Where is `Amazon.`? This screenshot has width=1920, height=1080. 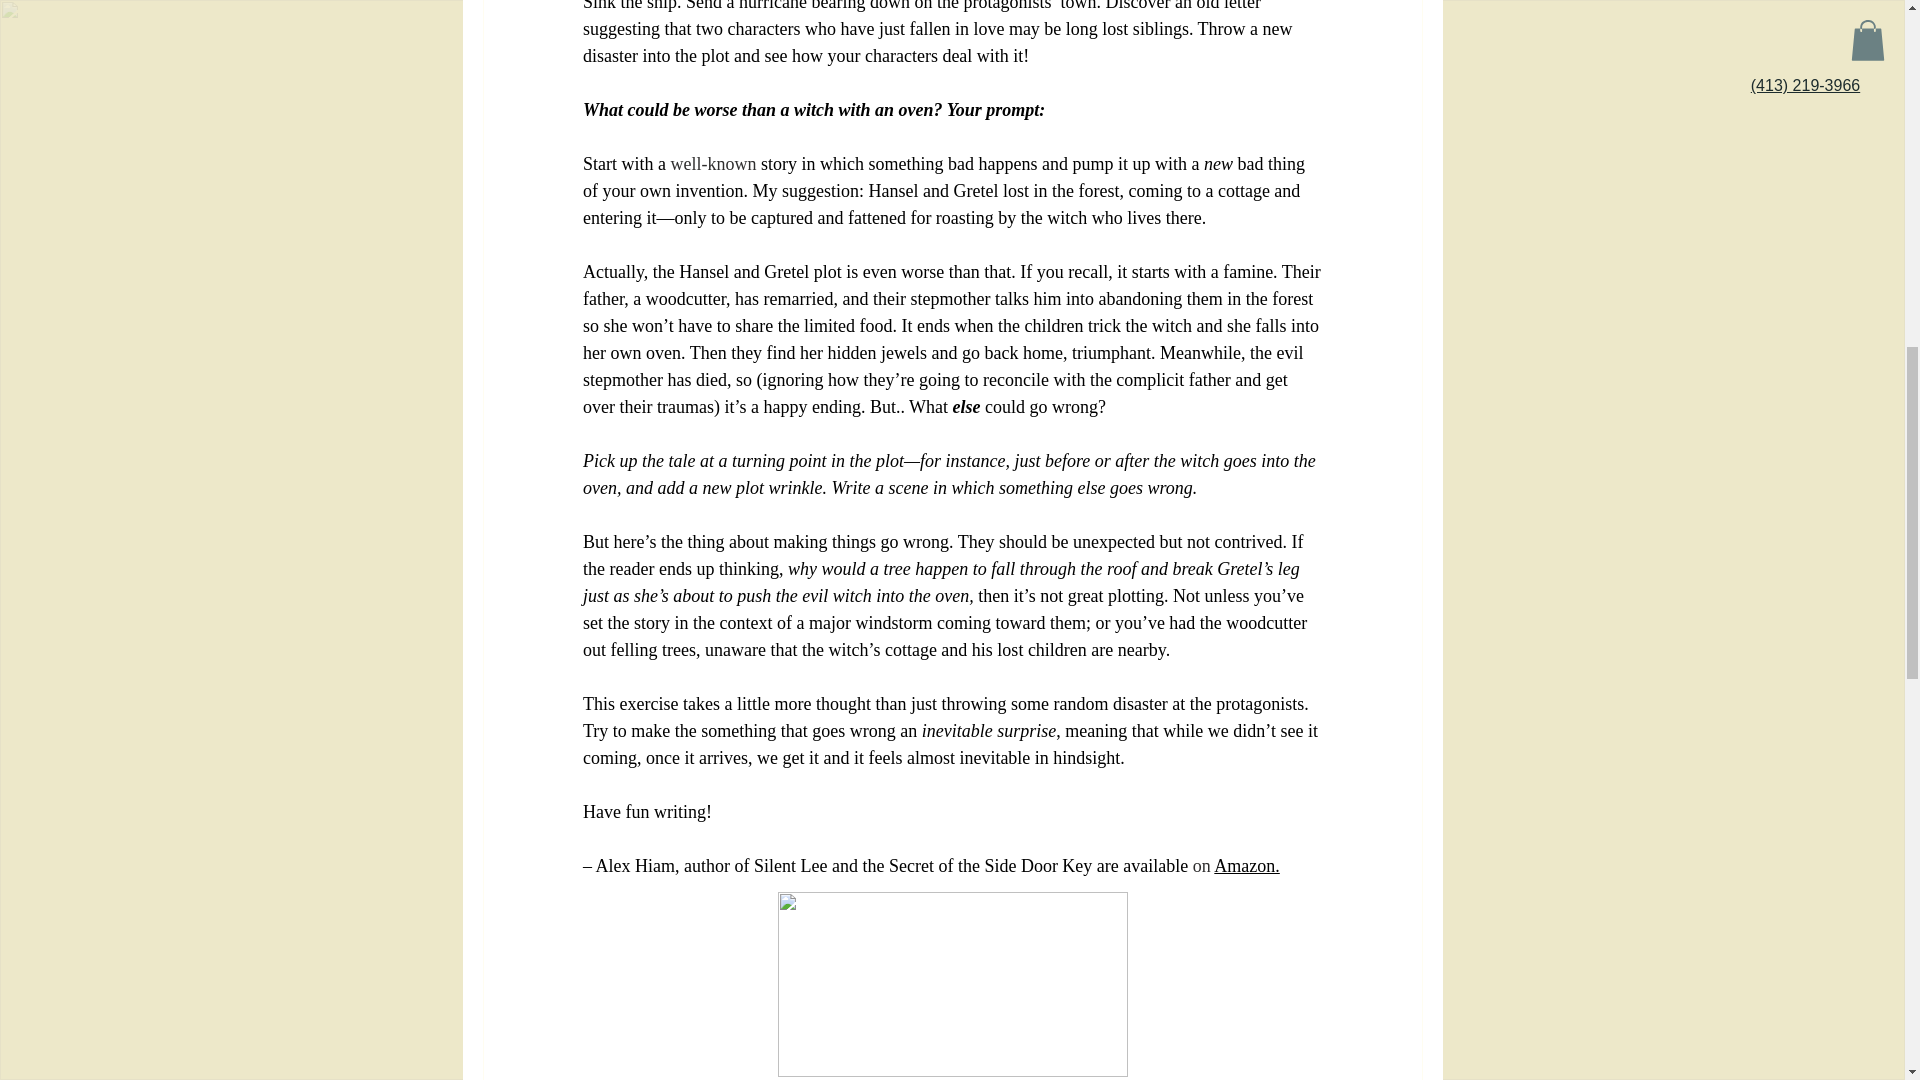 Amazon. is located at coordinates (1246, 866).